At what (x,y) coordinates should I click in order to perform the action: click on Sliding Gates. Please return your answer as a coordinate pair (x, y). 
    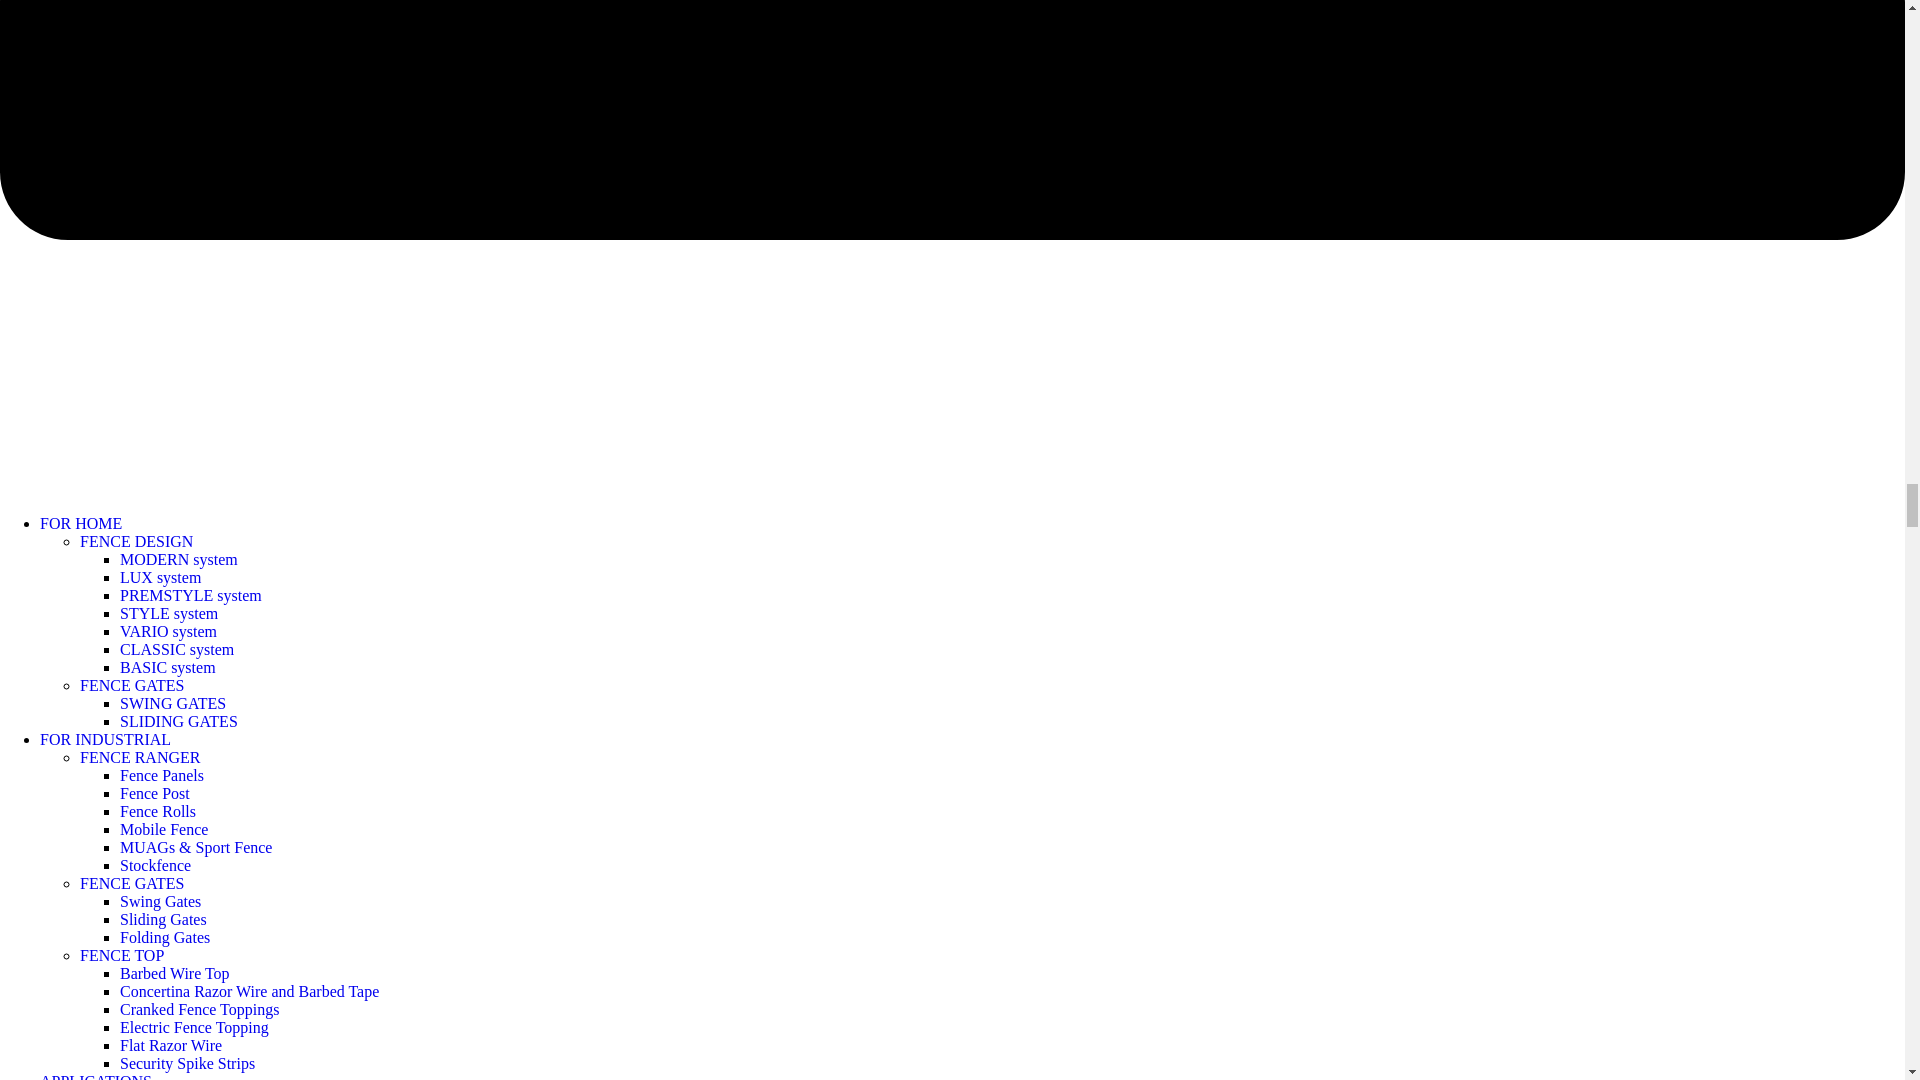
    Looking at the image, I should click on (163, 919).